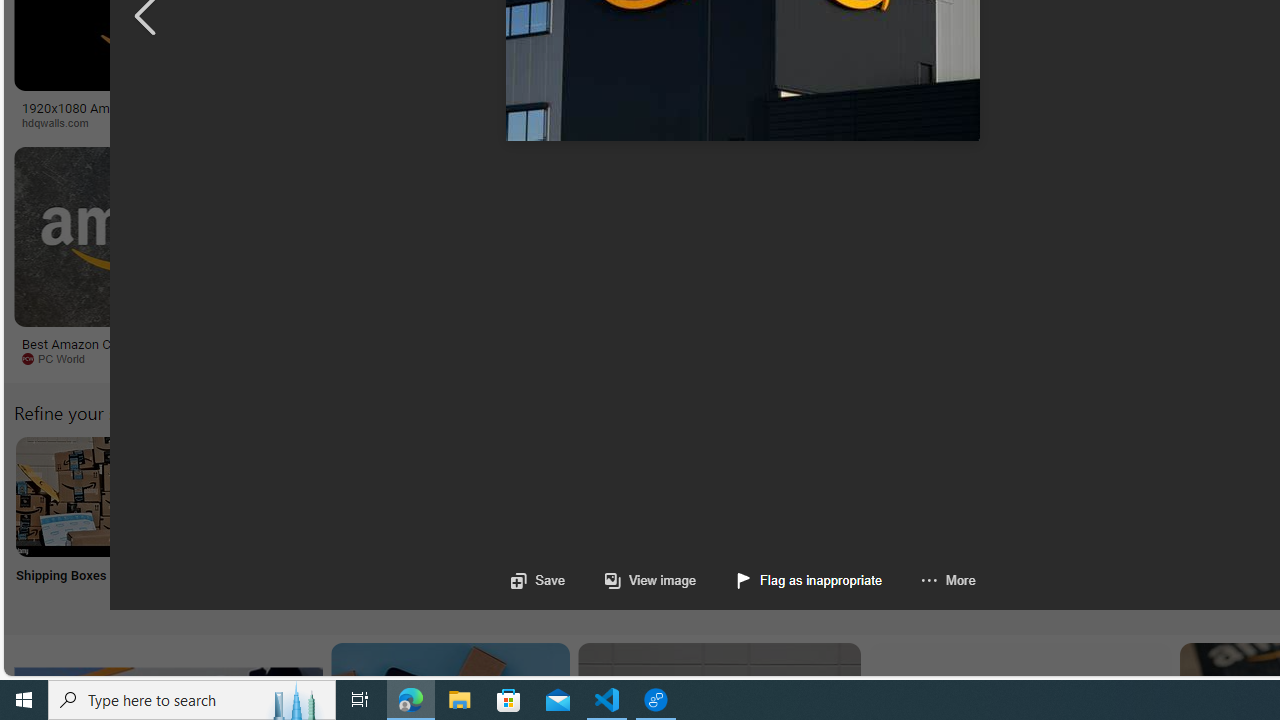 The height and width of the screenshot is (720, 1280). Describe the element at coordinates (936, 236) in the screenshot. I see `Image result for amazon` at that location.